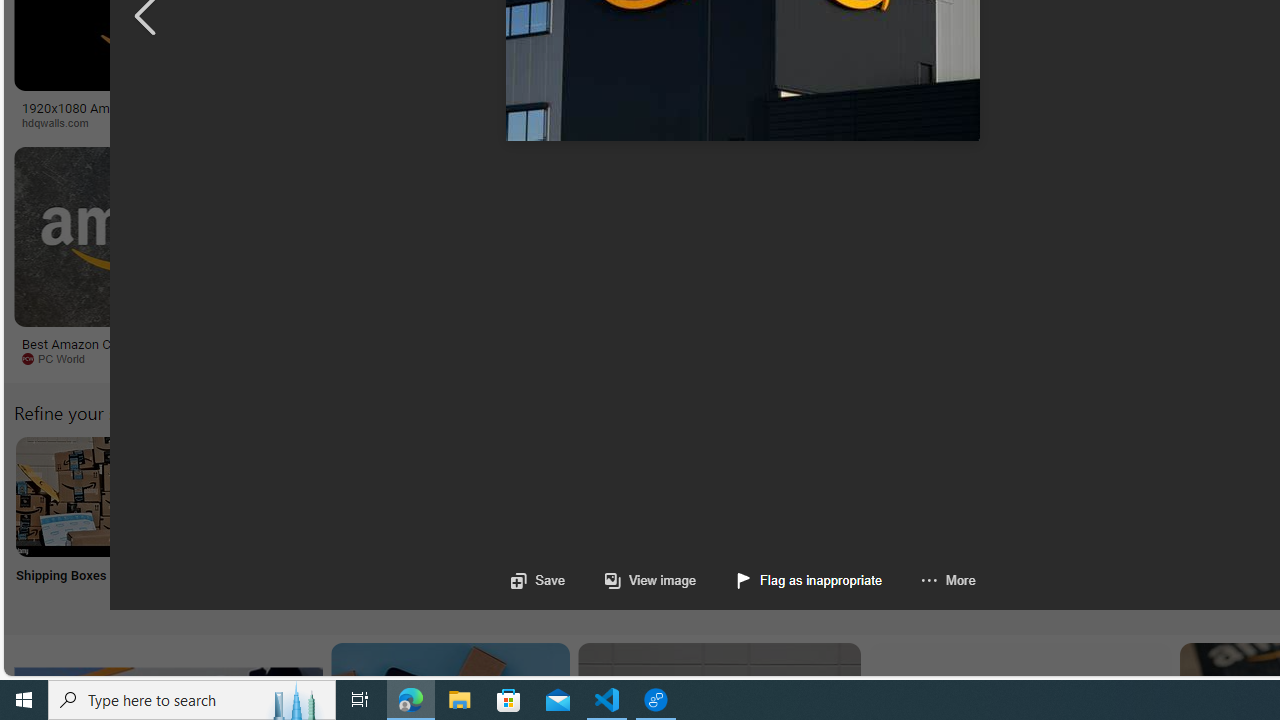 The height and width of the screenshot is (720, 1280). Describe the element at coordinates (936, 236) in the screenshot. I see `Image result for amazon` at that location.